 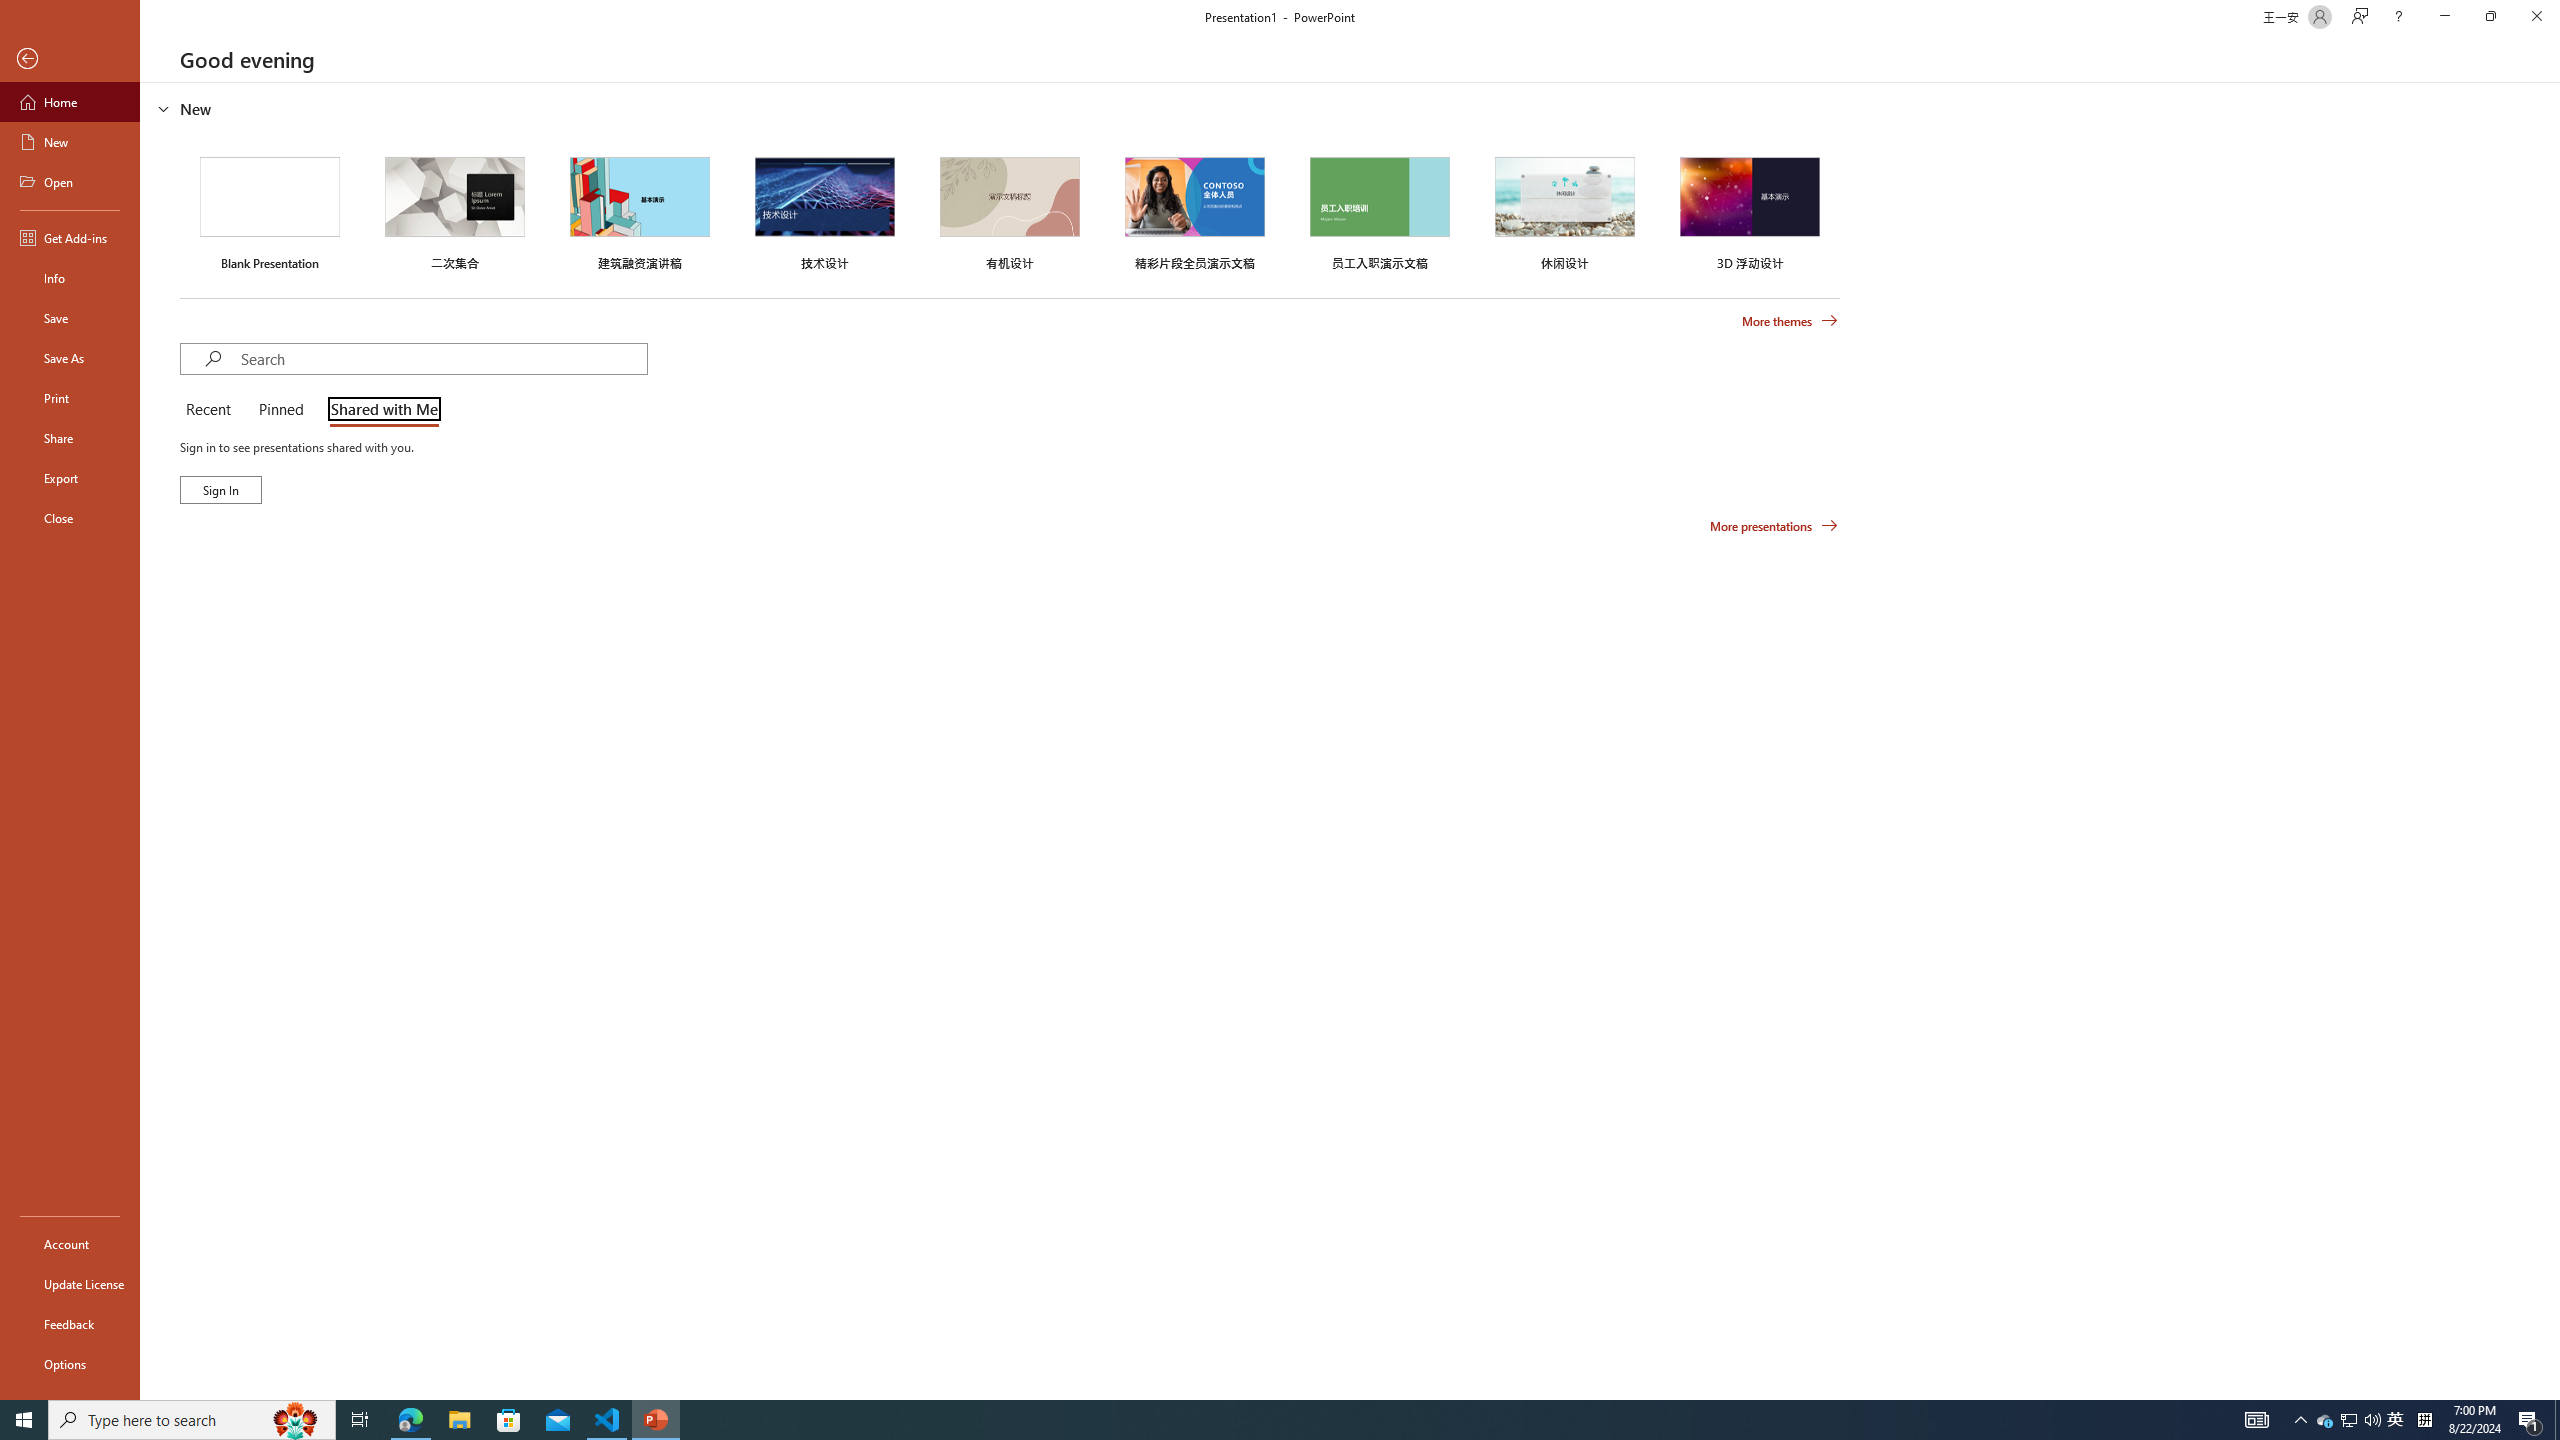 I want to click on Feedback, so click(x=70, y=1324).